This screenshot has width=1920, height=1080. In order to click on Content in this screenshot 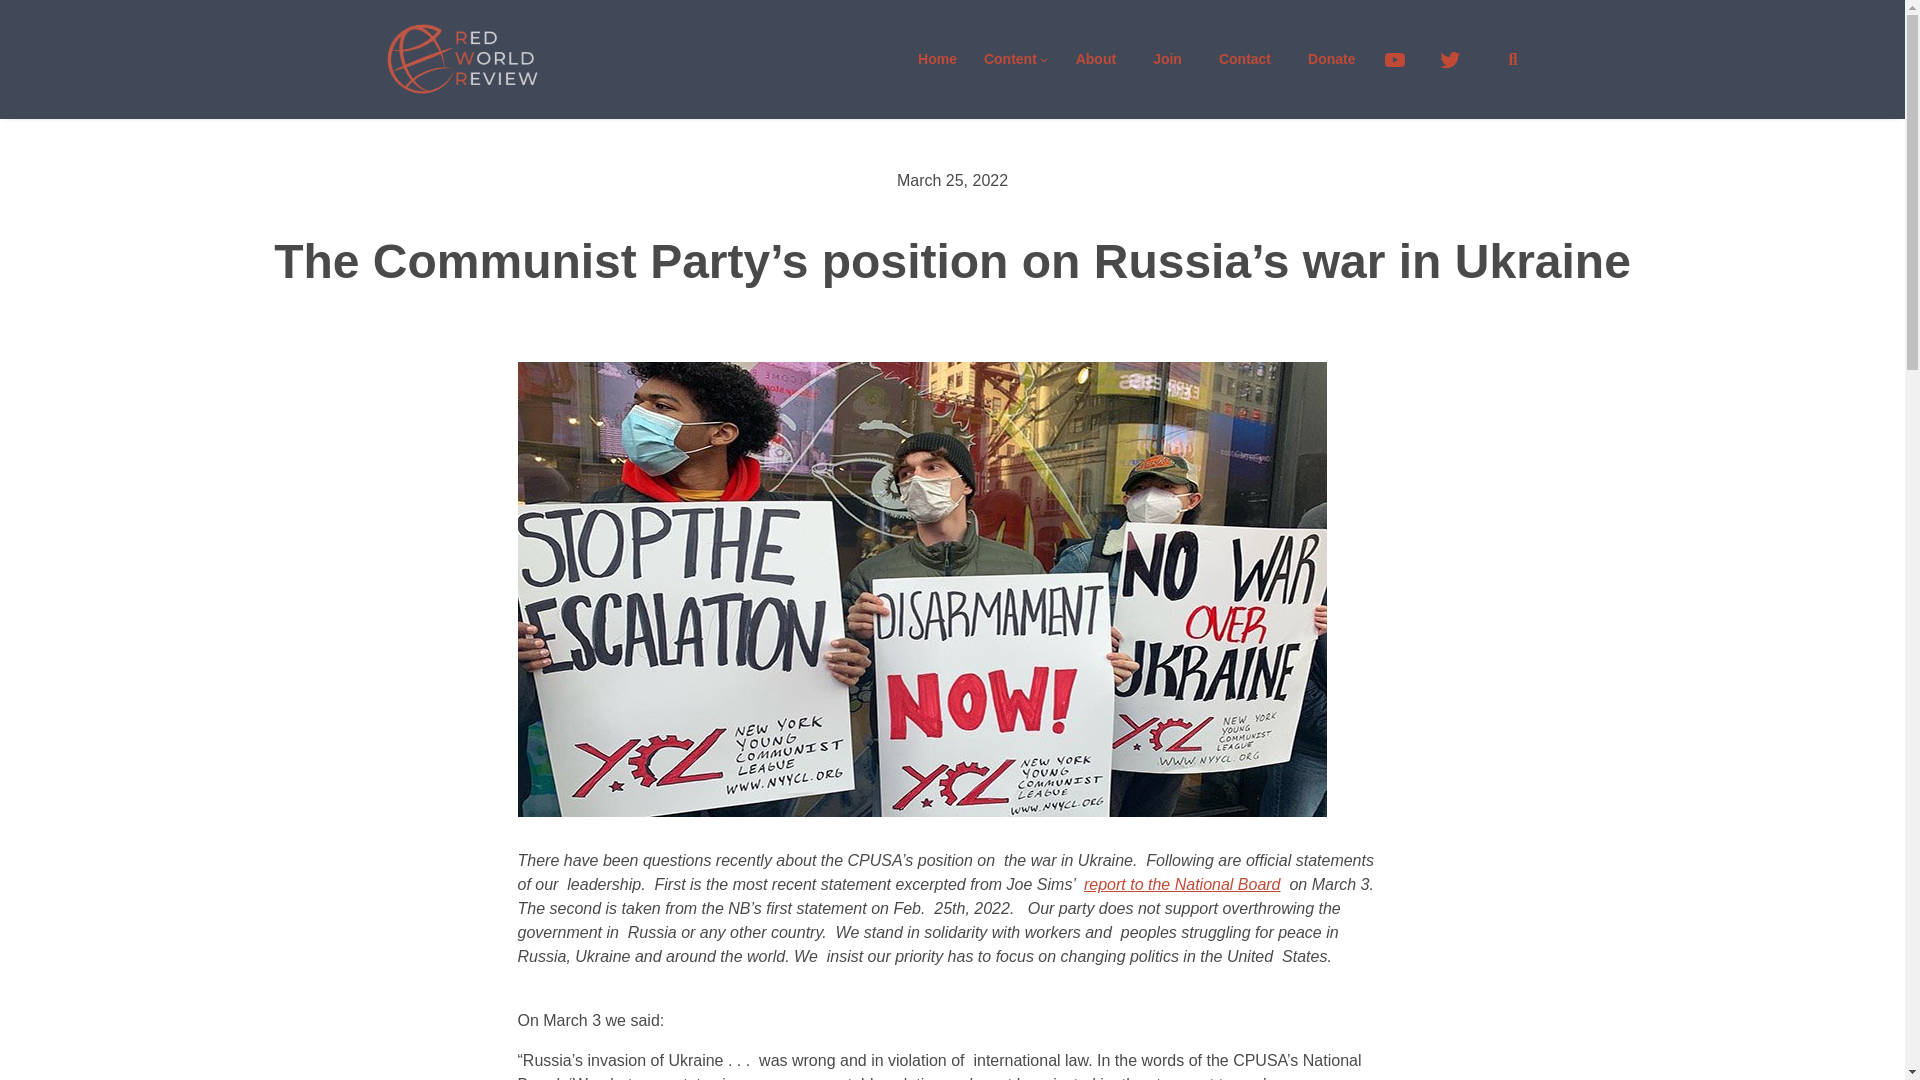, I will do `click(1010, 59)`.